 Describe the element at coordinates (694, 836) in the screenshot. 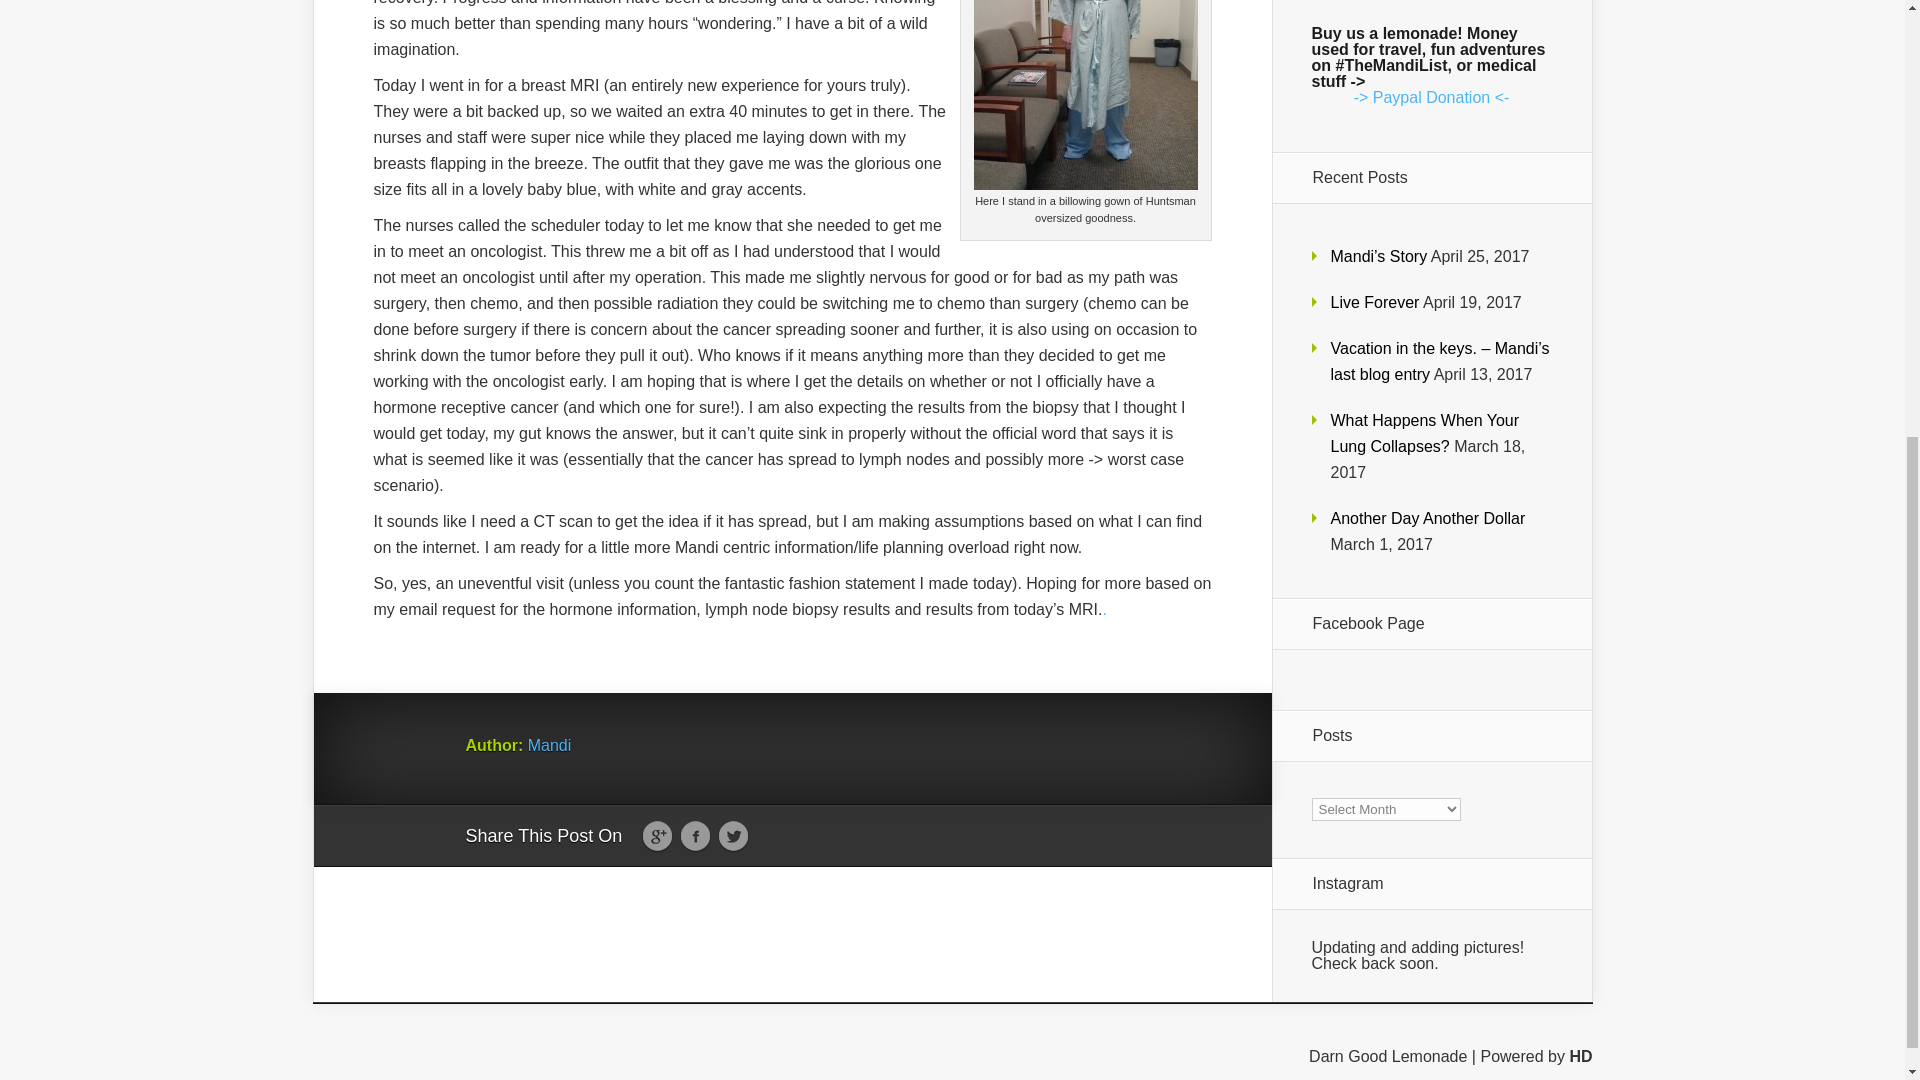

I see `Facebook` at that location.